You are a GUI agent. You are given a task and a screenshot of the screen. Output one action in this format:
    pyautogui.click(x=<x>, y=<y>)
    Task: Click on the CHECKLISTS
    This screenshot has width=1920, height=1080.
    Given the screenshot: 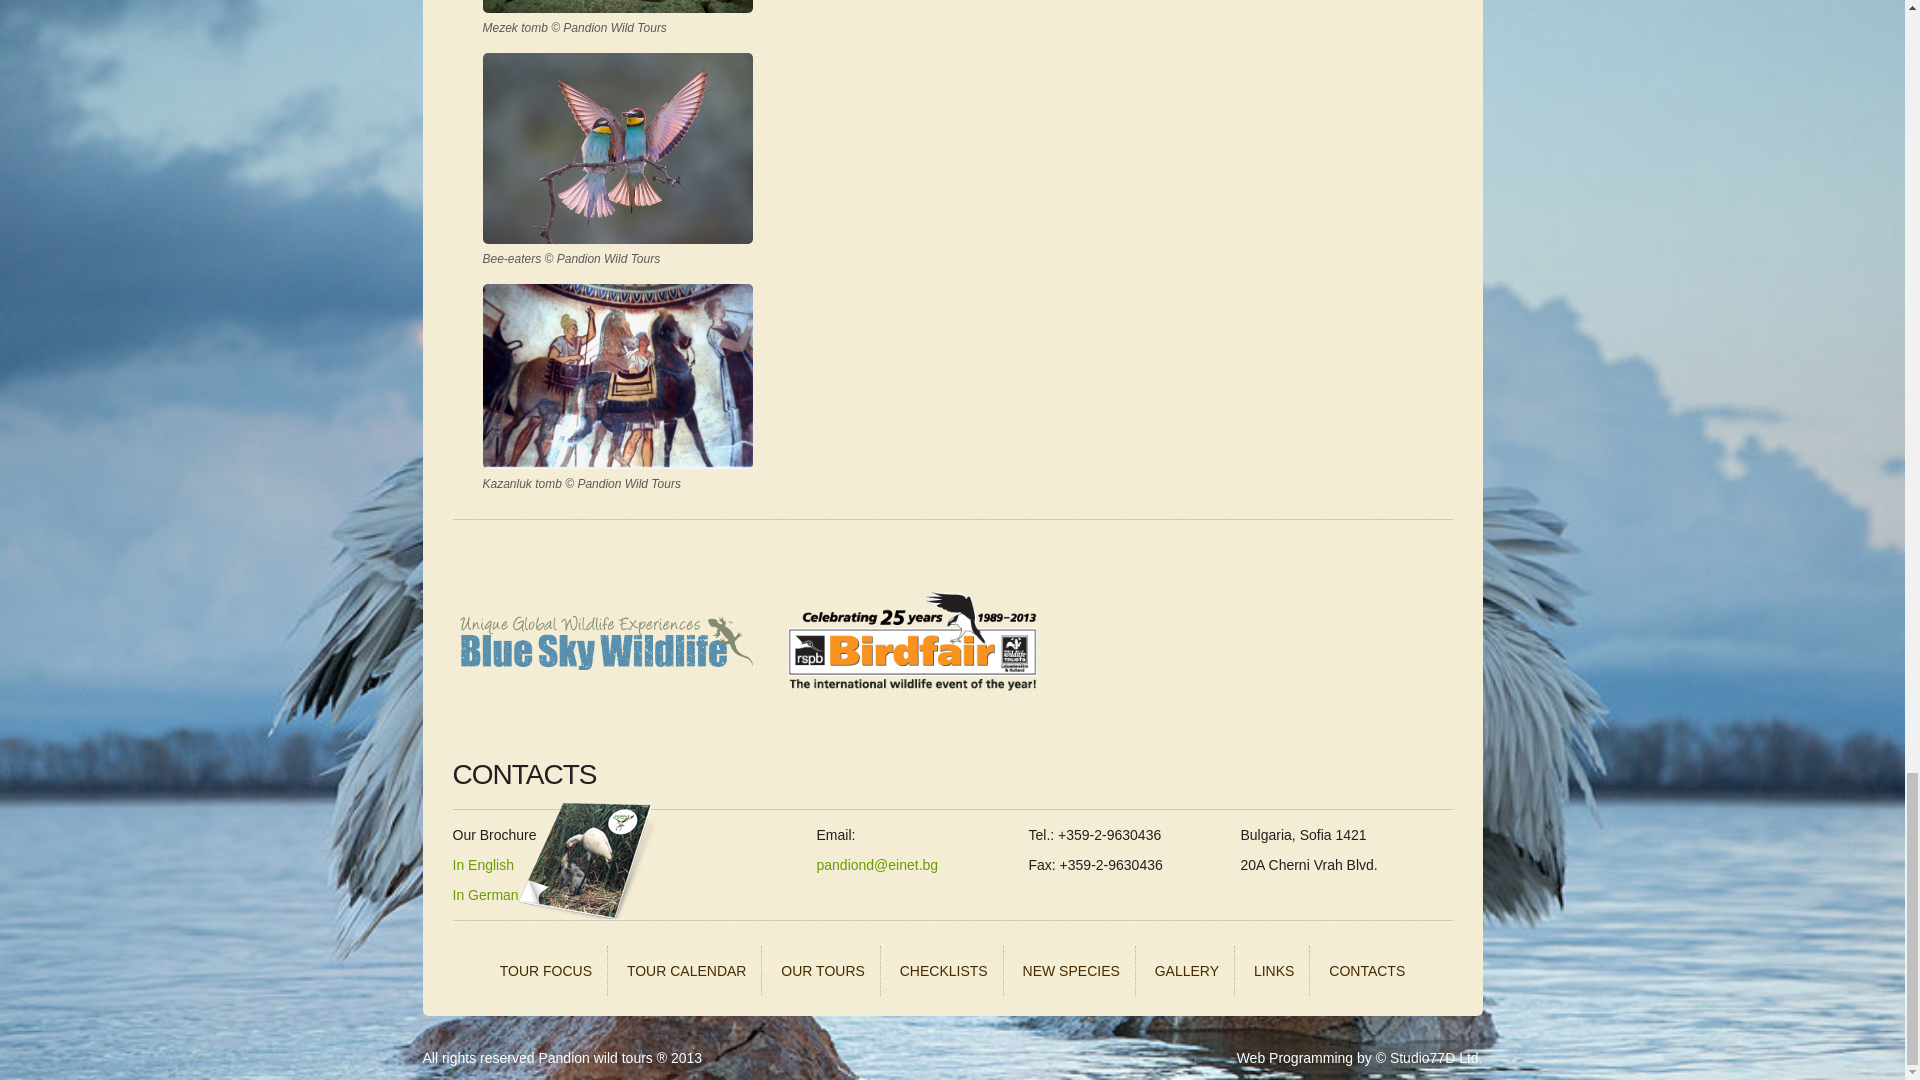 What is the action you would take?
    pyautogui.click(x=944, y=970)
    